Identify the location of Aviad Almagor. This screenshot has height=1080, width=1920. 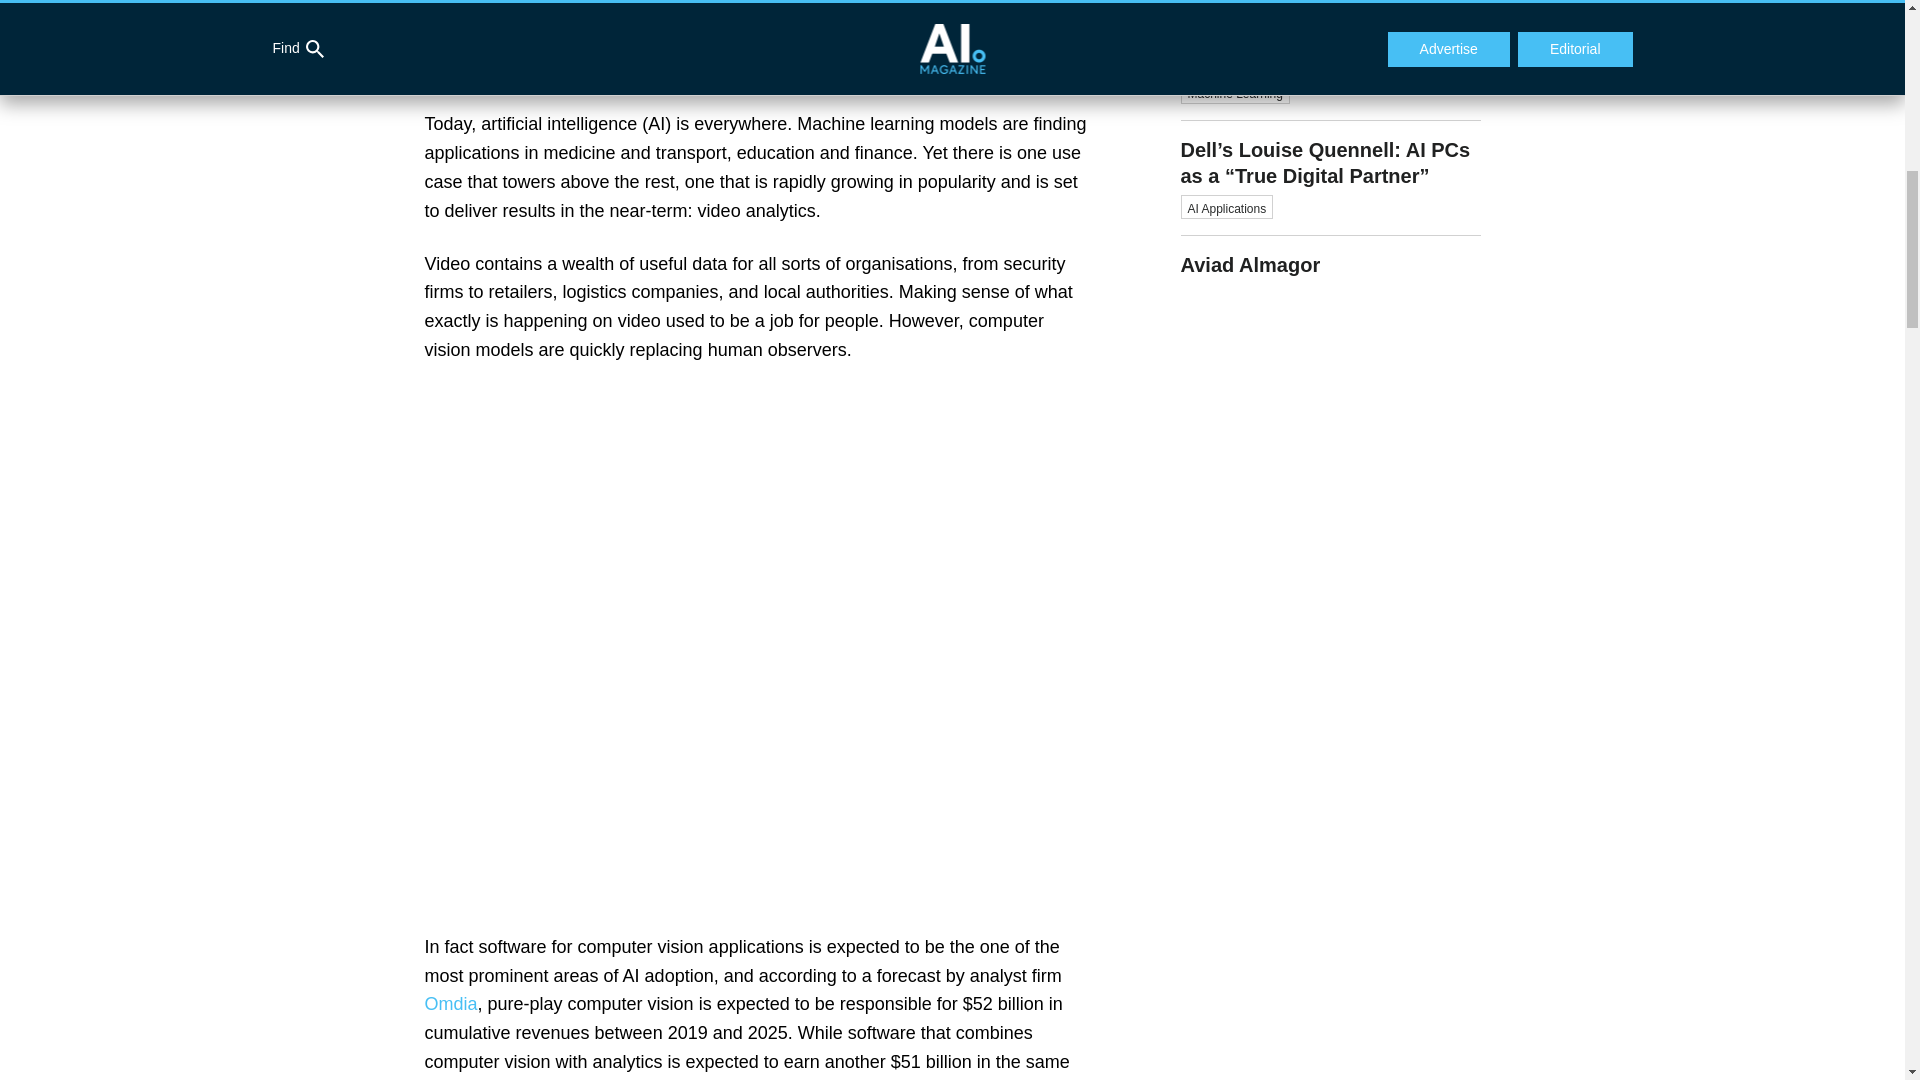
(1330, 256).